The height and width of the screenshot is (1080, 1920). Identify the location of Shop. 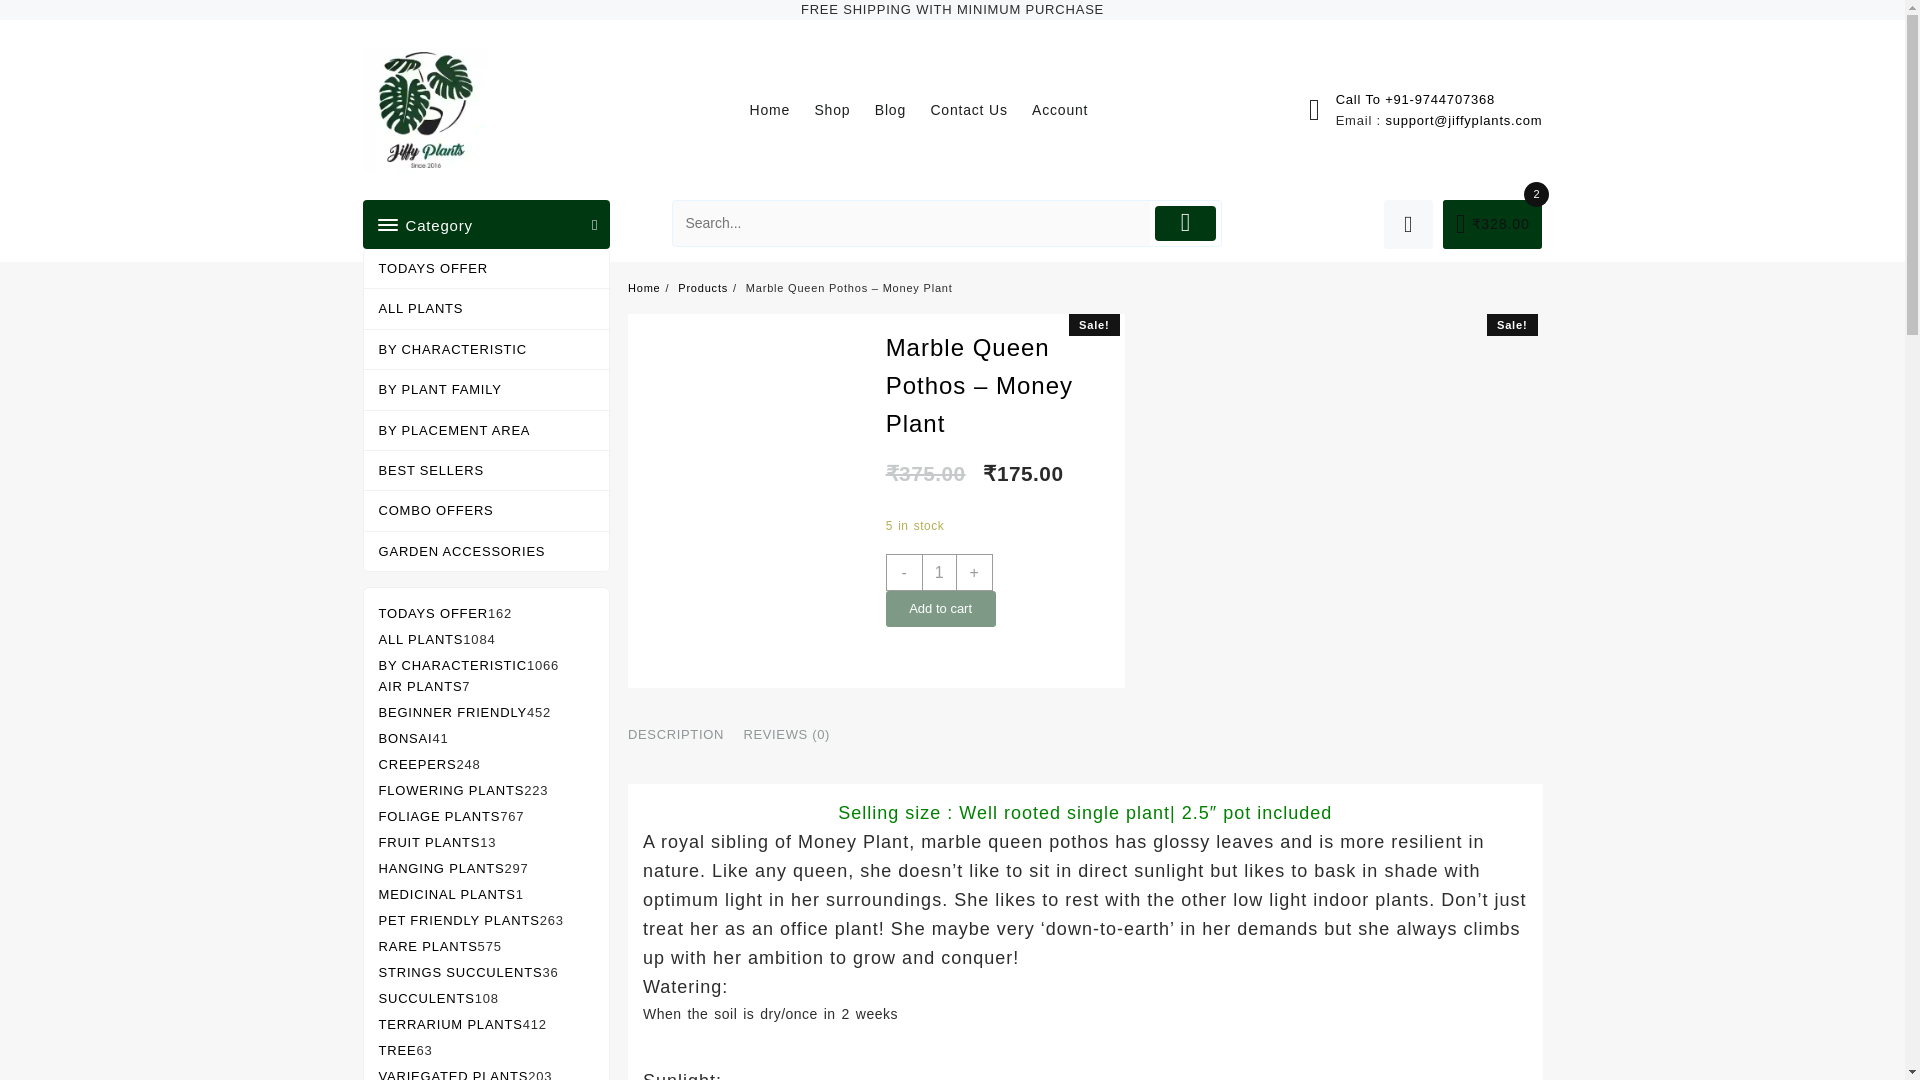
(842, 110).